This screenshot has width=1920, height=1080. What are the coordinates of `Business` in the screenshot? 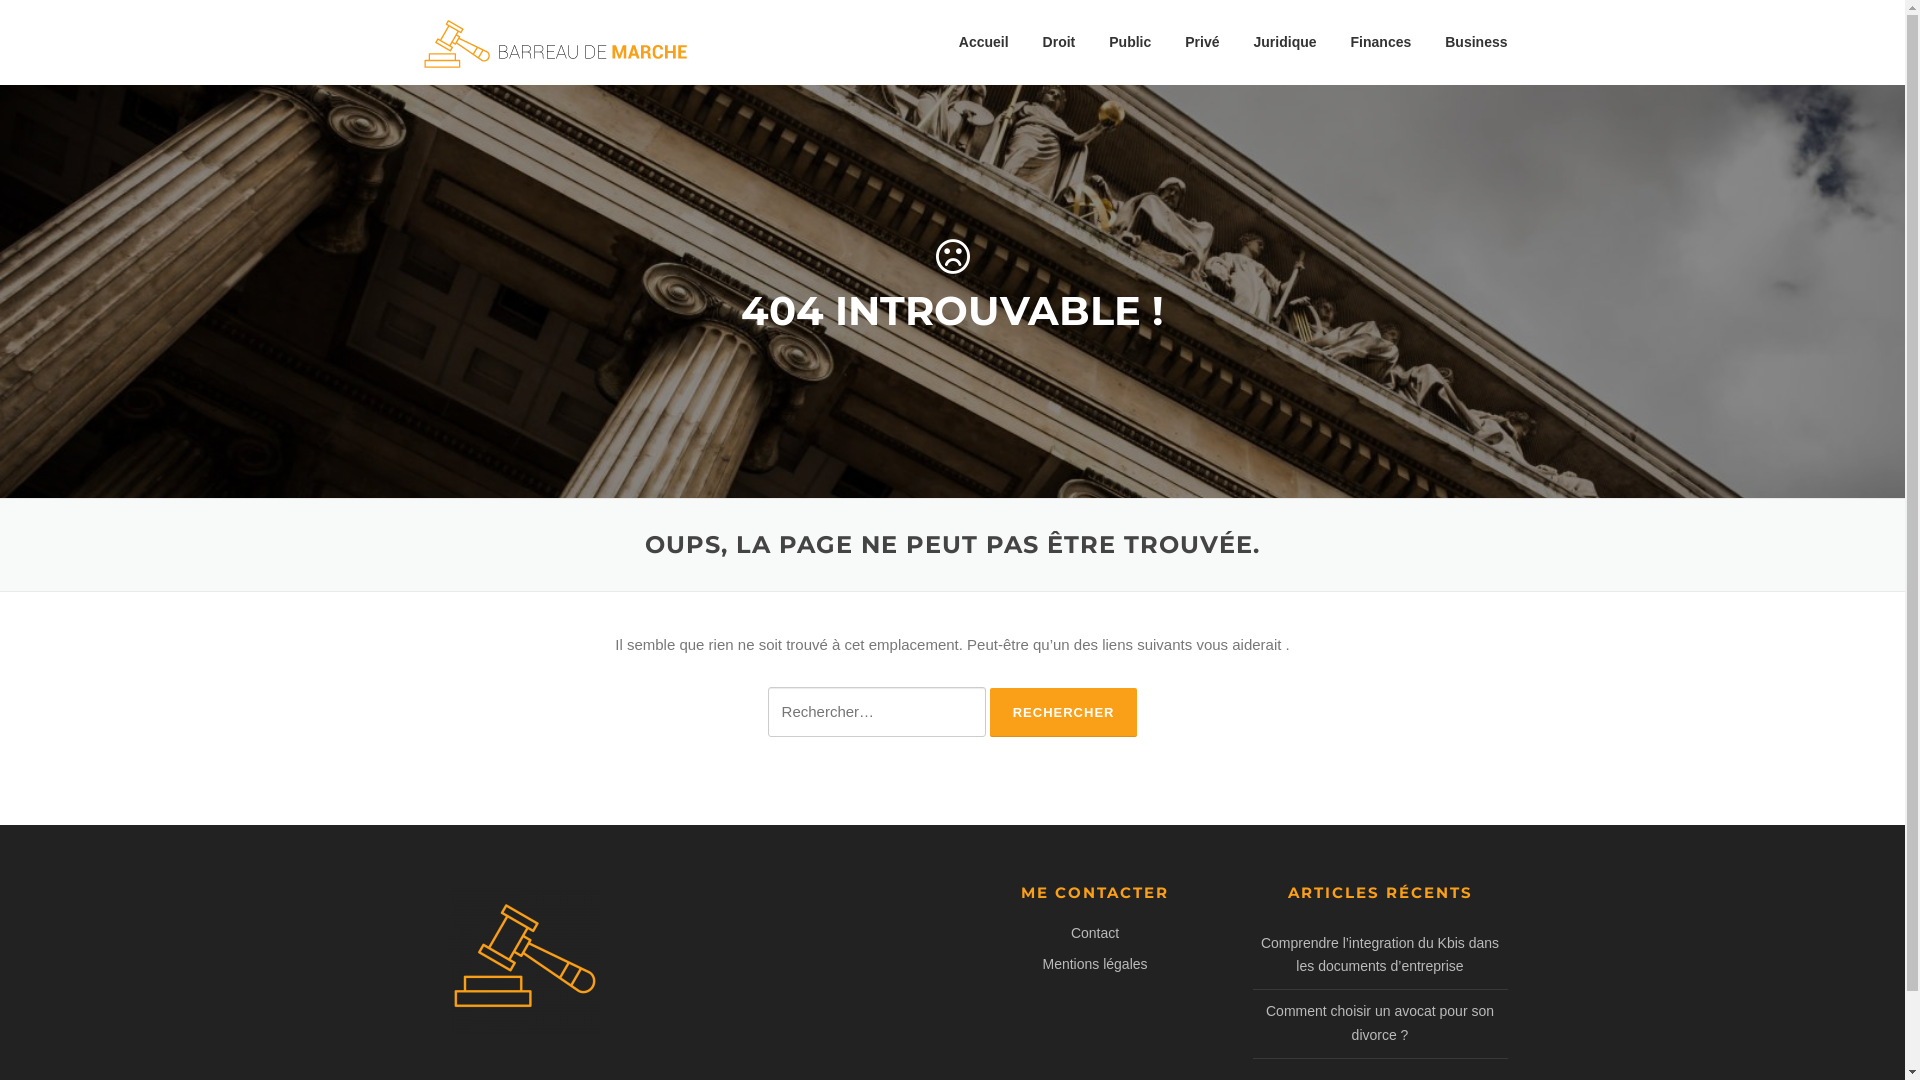 It's located at (1468, 42).